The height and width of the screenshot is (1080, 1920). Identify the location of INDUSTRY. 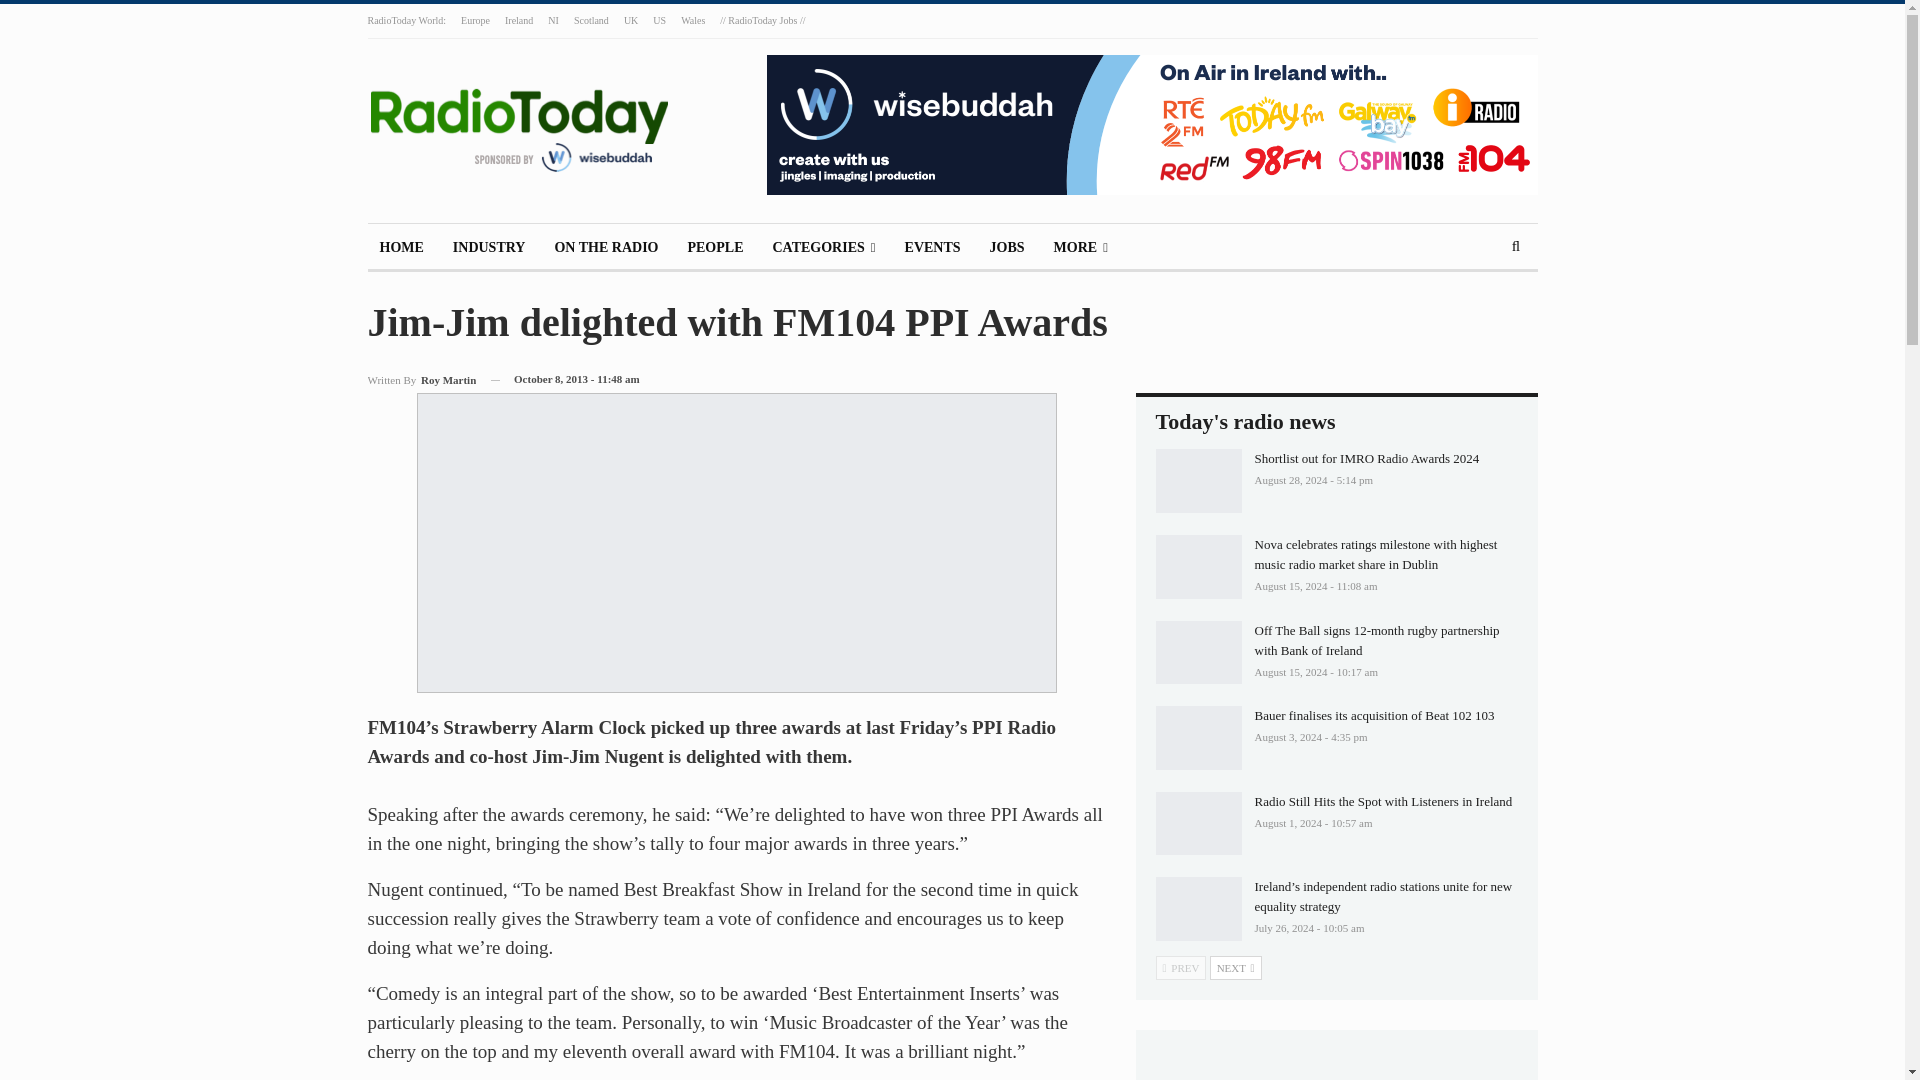
(489, 248).